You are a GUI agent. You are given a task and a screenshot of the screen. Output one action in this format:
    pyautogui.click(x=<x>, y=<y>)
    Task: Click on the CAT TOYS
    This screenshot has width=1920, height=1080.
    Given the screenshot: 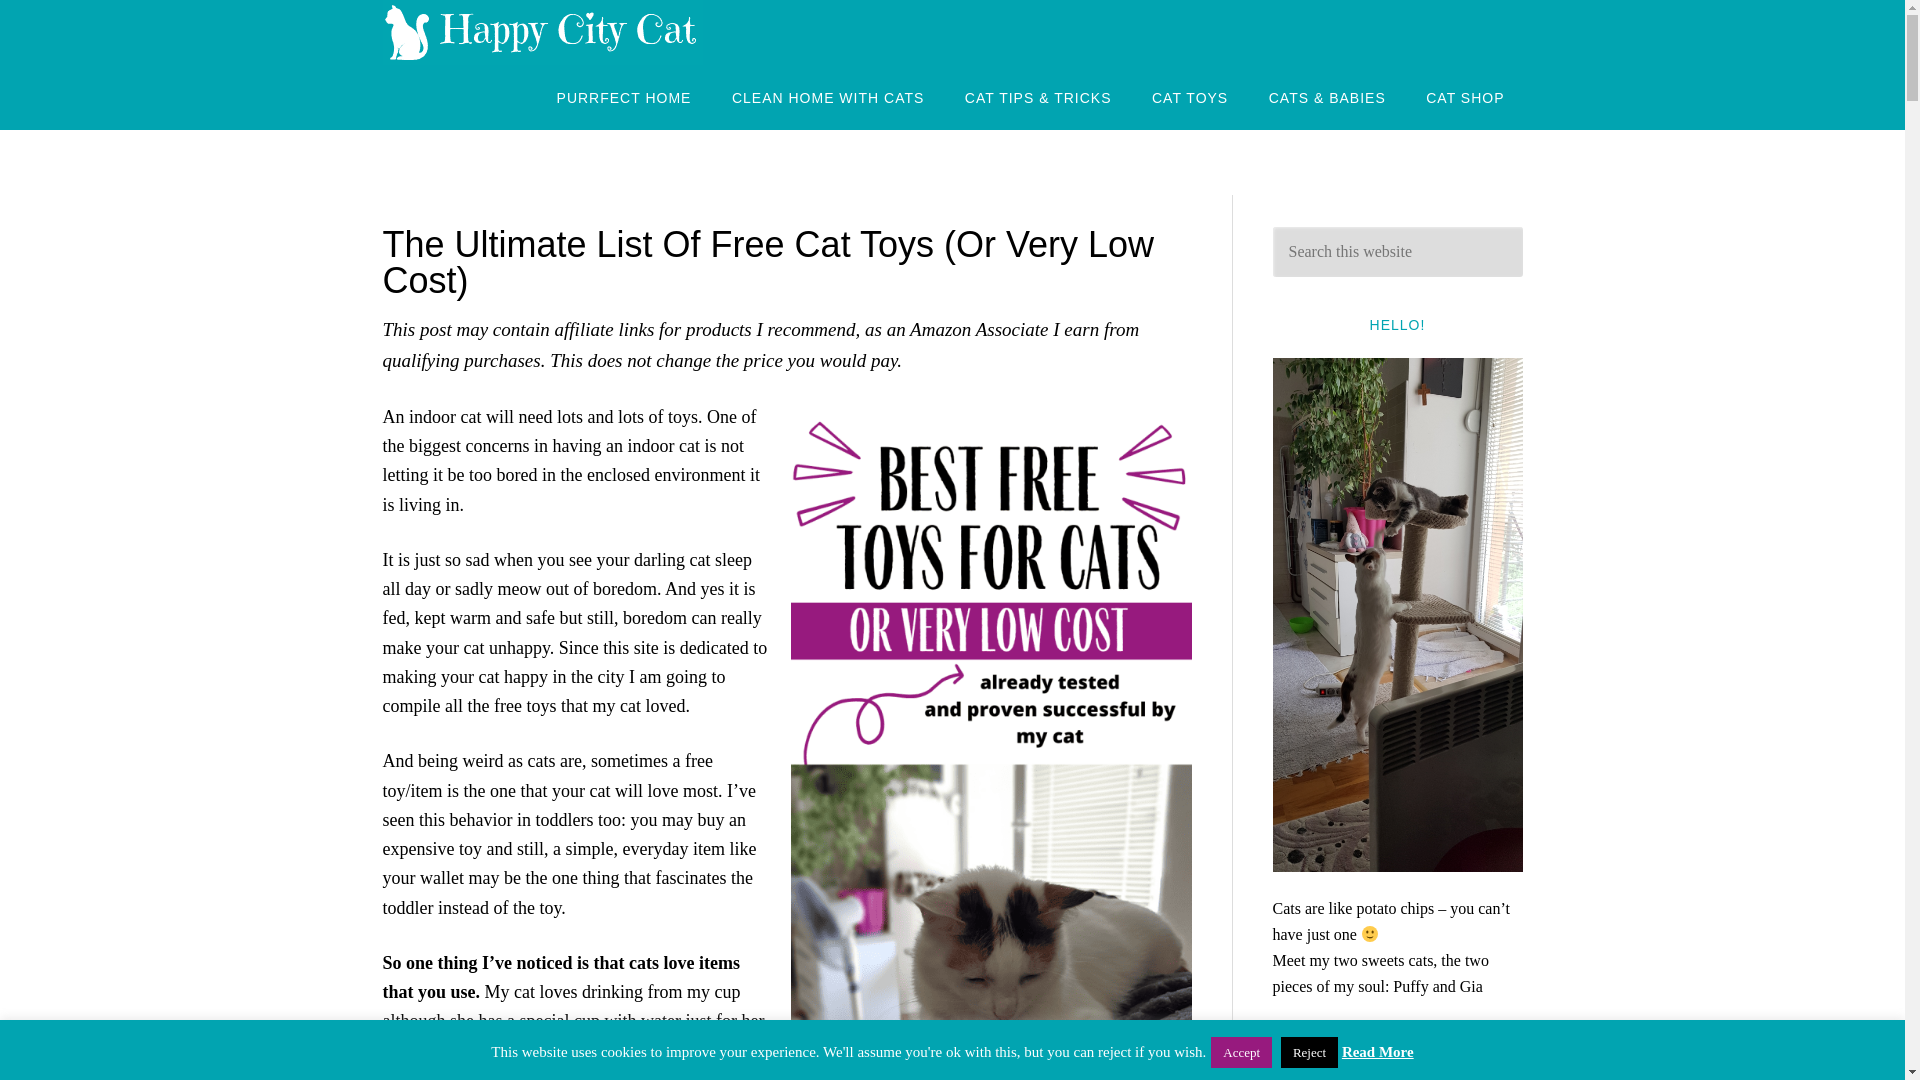 What is the action you would take?
    pyautogui.click(x=1190, y=96)
    